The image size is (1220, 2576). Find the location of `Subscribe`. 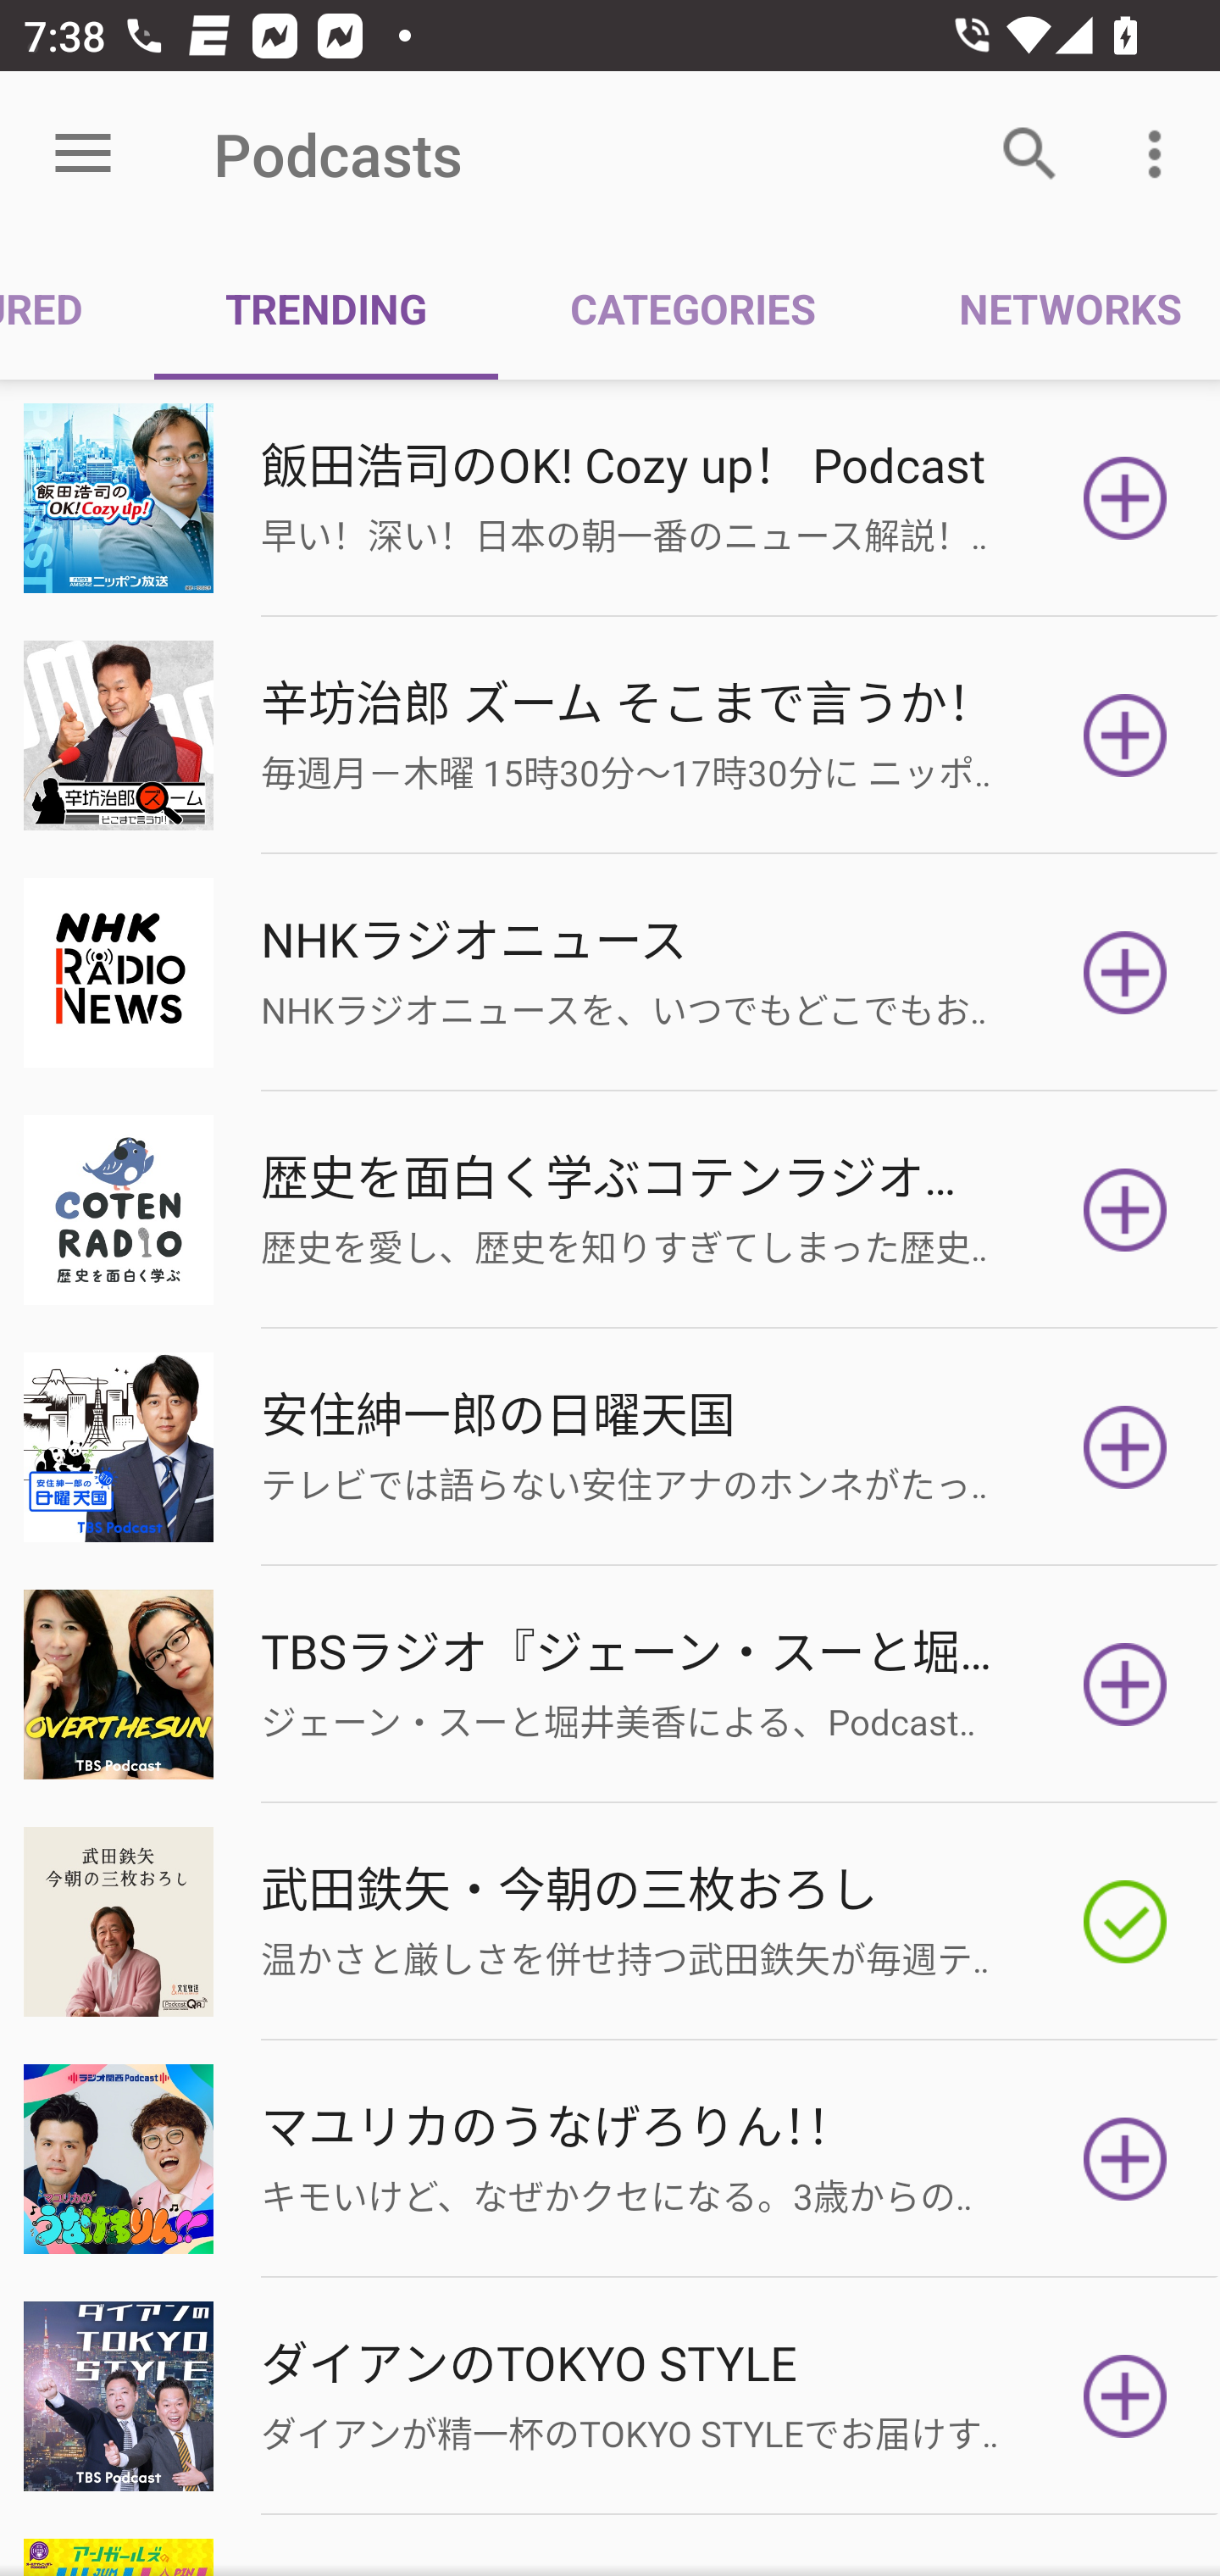

Subscribe is located at coordinates (1125, 1210).